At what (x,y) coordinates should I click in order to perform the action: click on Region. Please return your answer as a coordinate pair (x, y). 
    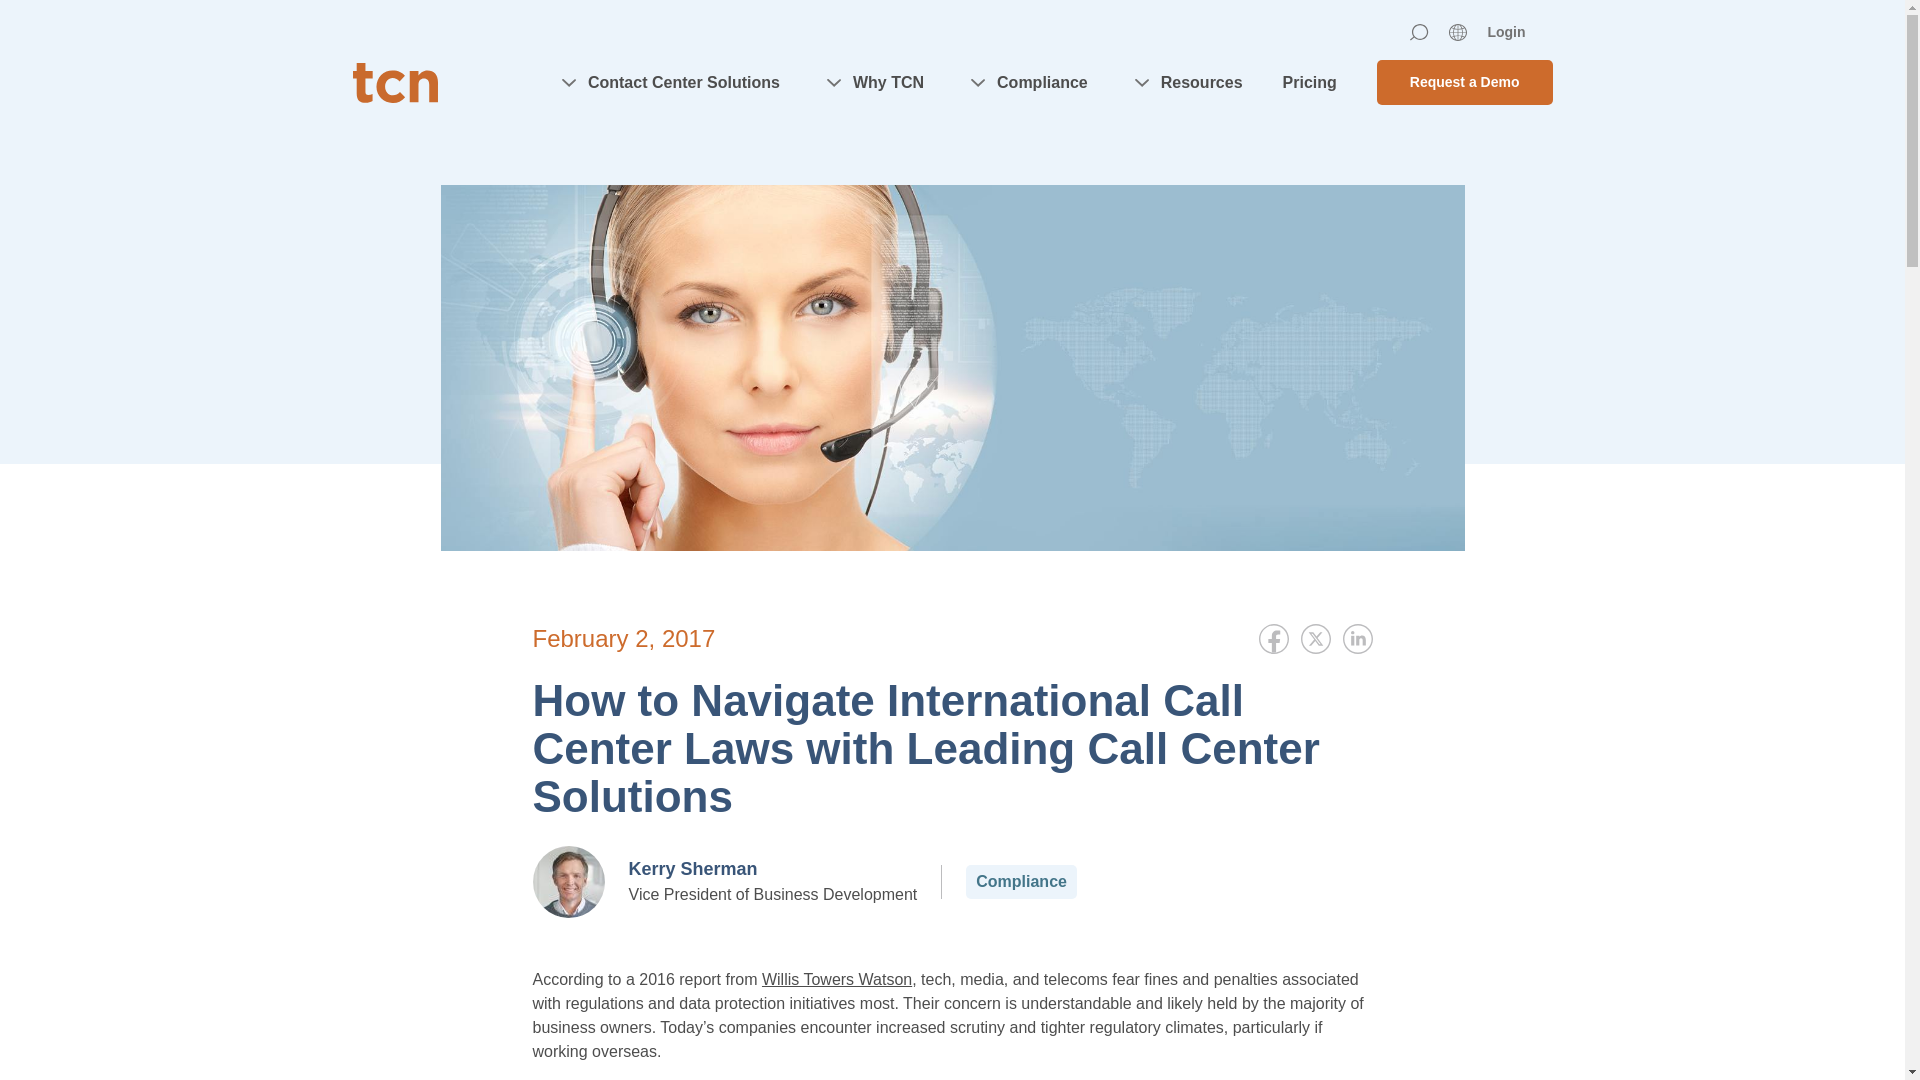
    Looking at the image, I should click on (1458, 32).